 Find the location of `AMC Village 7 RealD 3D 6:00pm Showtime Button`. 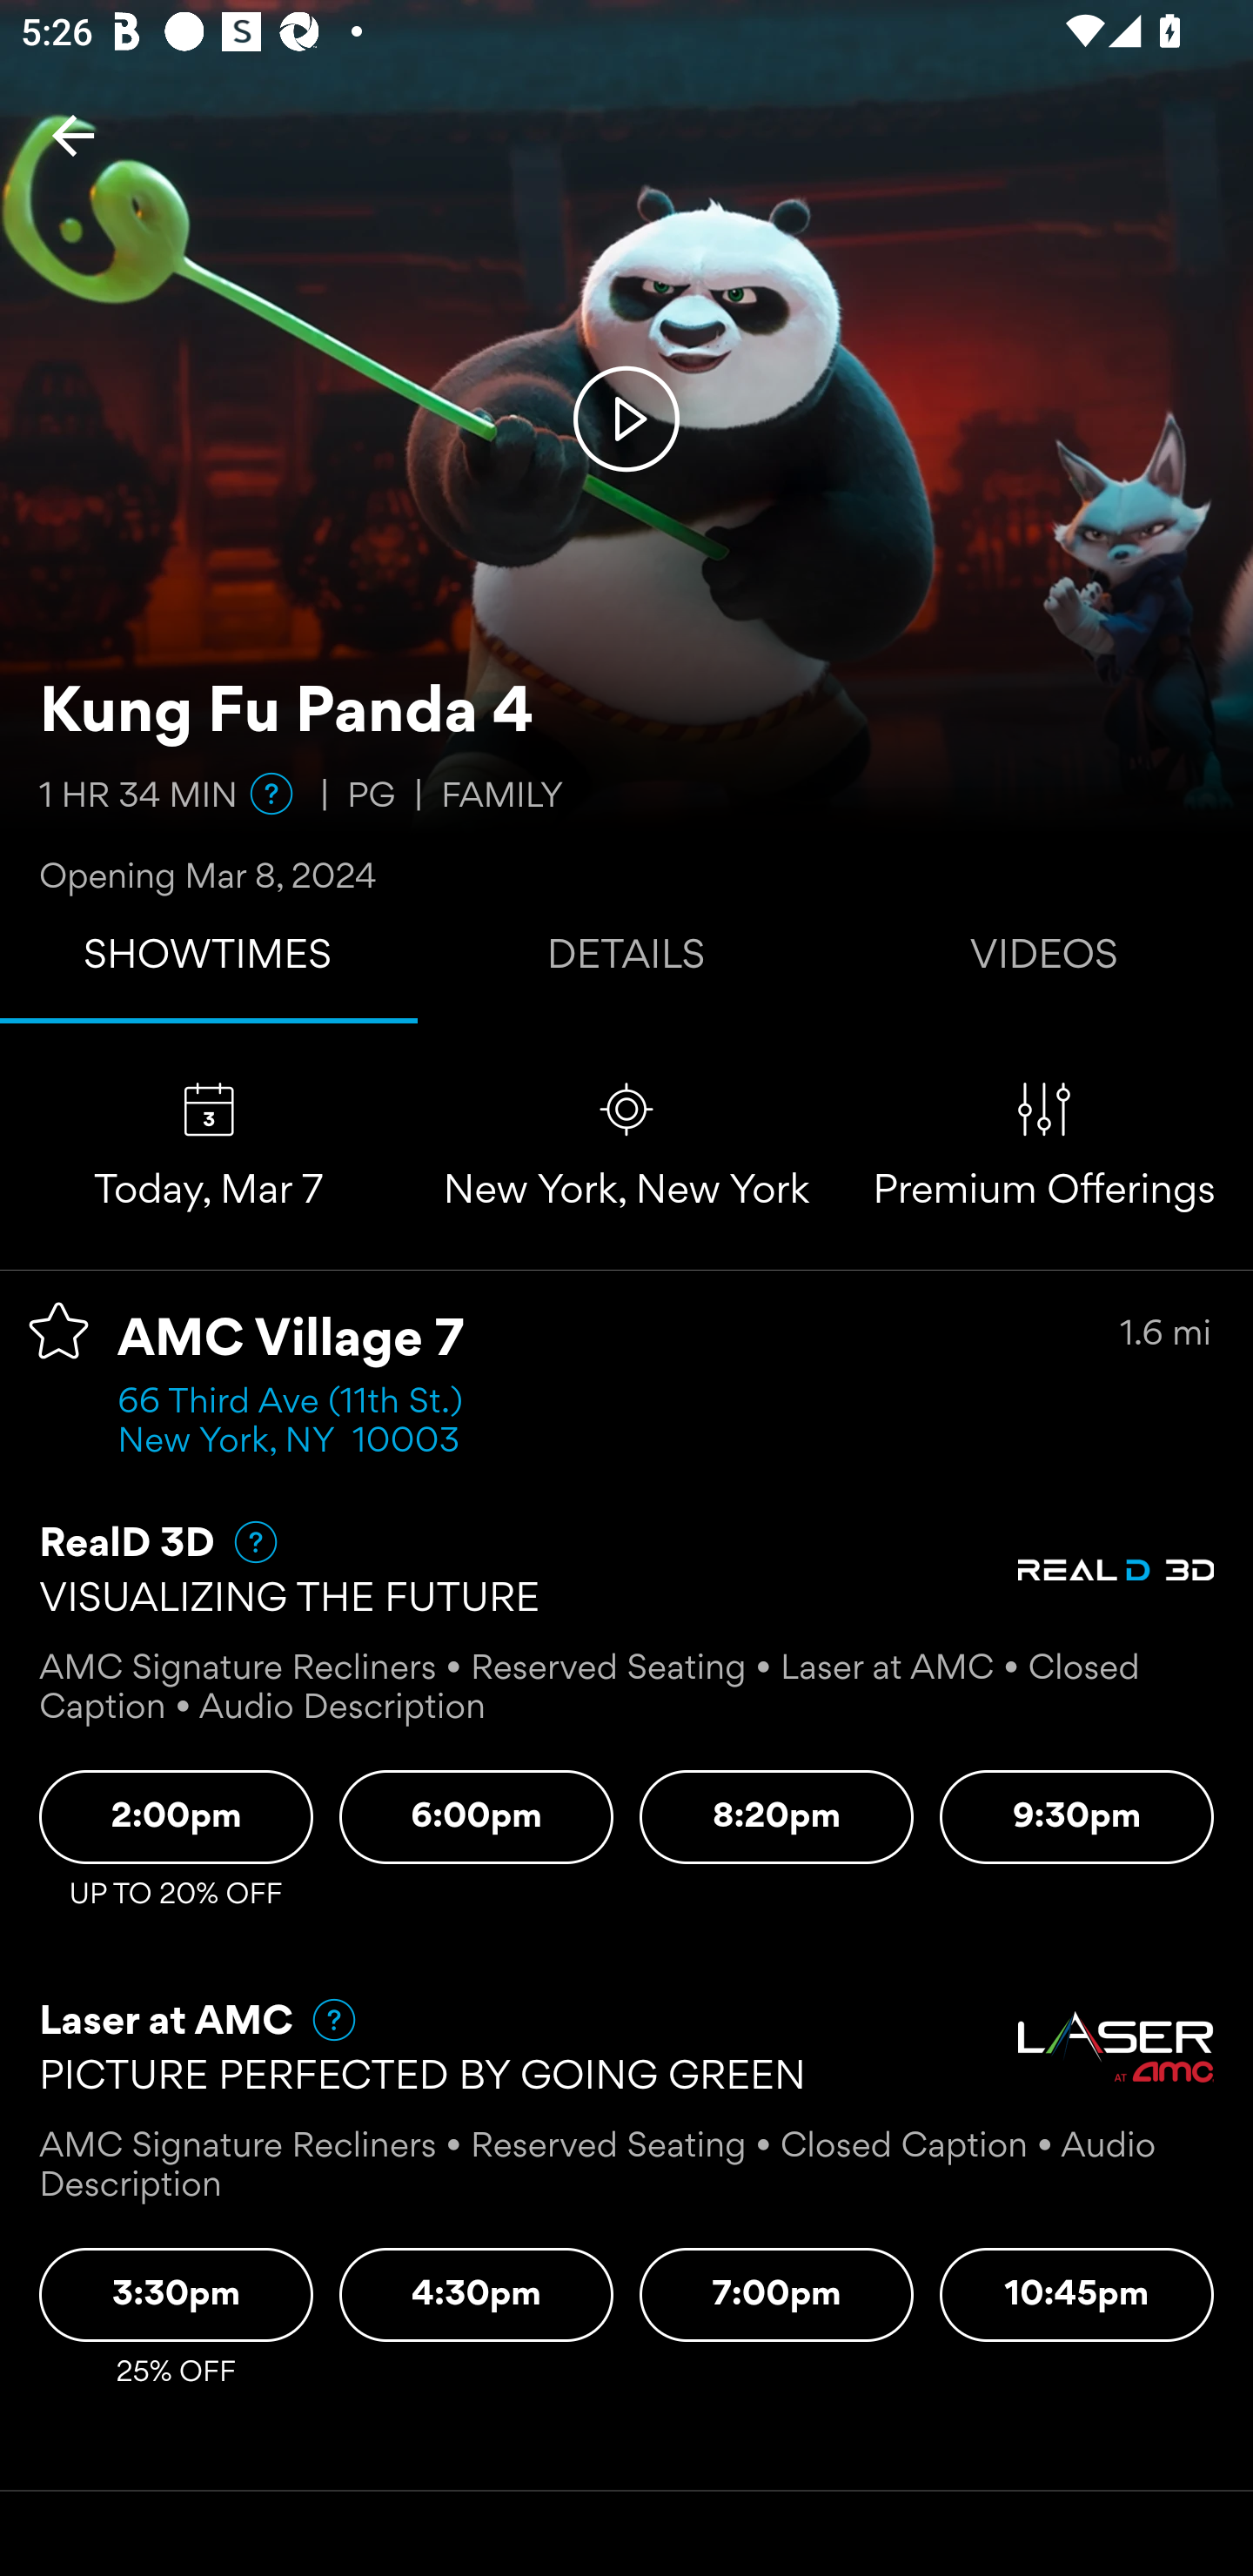

AMC Village 7 RealD 3D 6:00pm Showtime Button is located at coordinates (477, 1817).